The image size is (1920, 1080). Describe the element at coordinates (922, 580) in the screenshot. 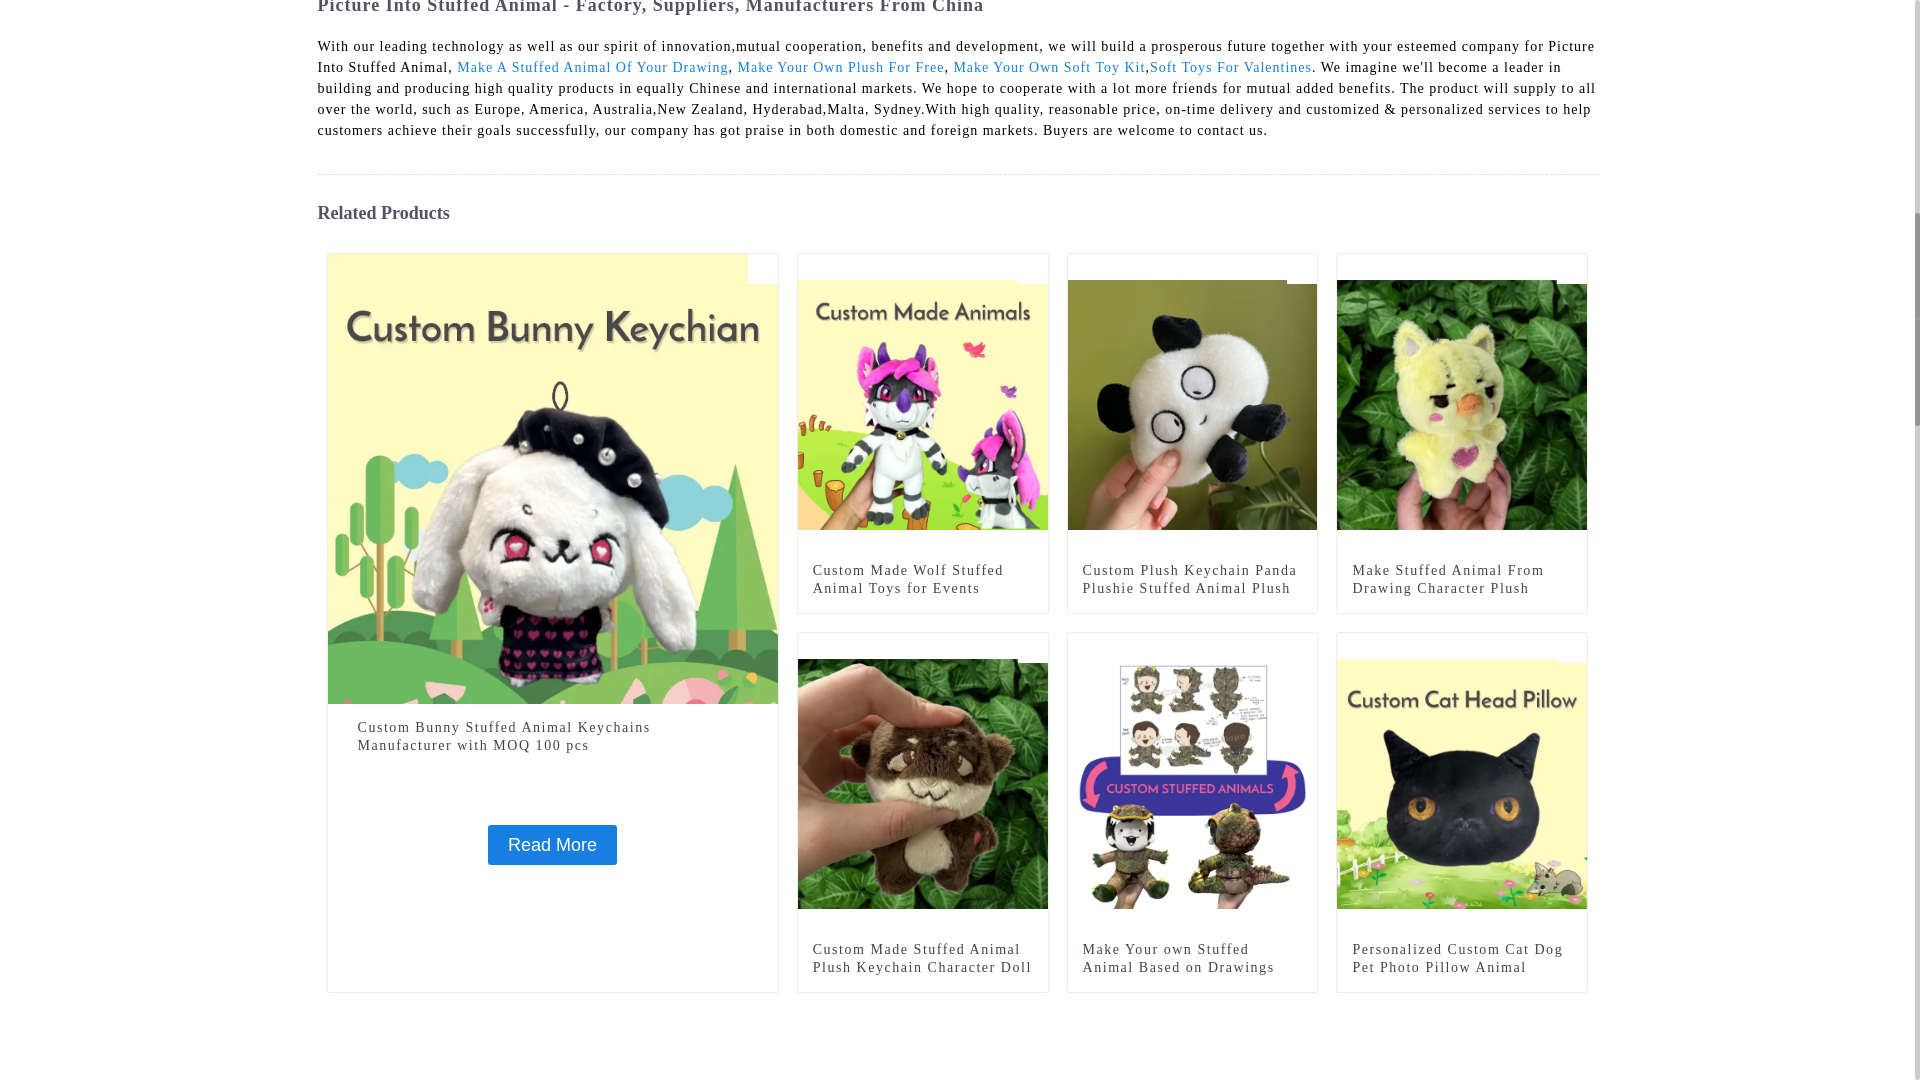

I see `Custom Made Wolf Stuffed Animal Toys for Events ` at that location.